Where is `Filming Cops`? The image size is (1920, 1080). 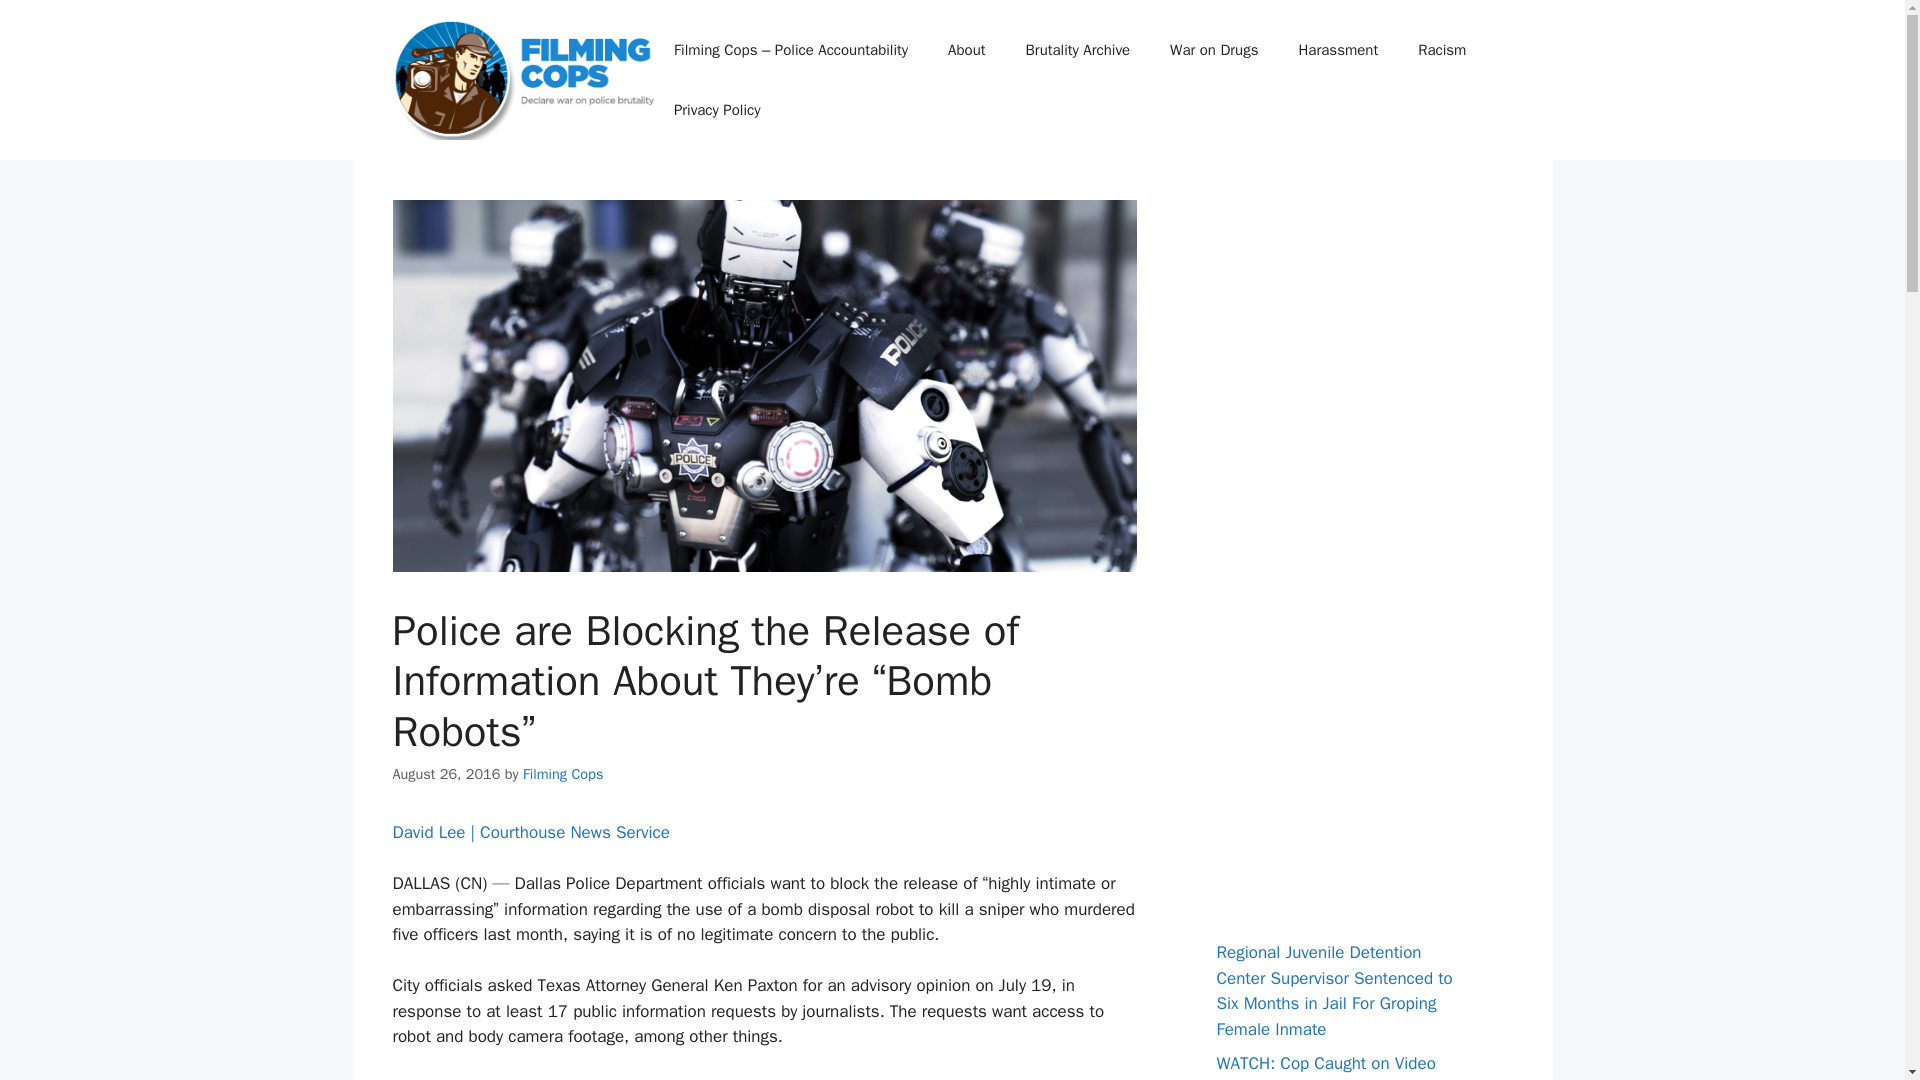 Filming Cops is located at coordinates (562, 774).